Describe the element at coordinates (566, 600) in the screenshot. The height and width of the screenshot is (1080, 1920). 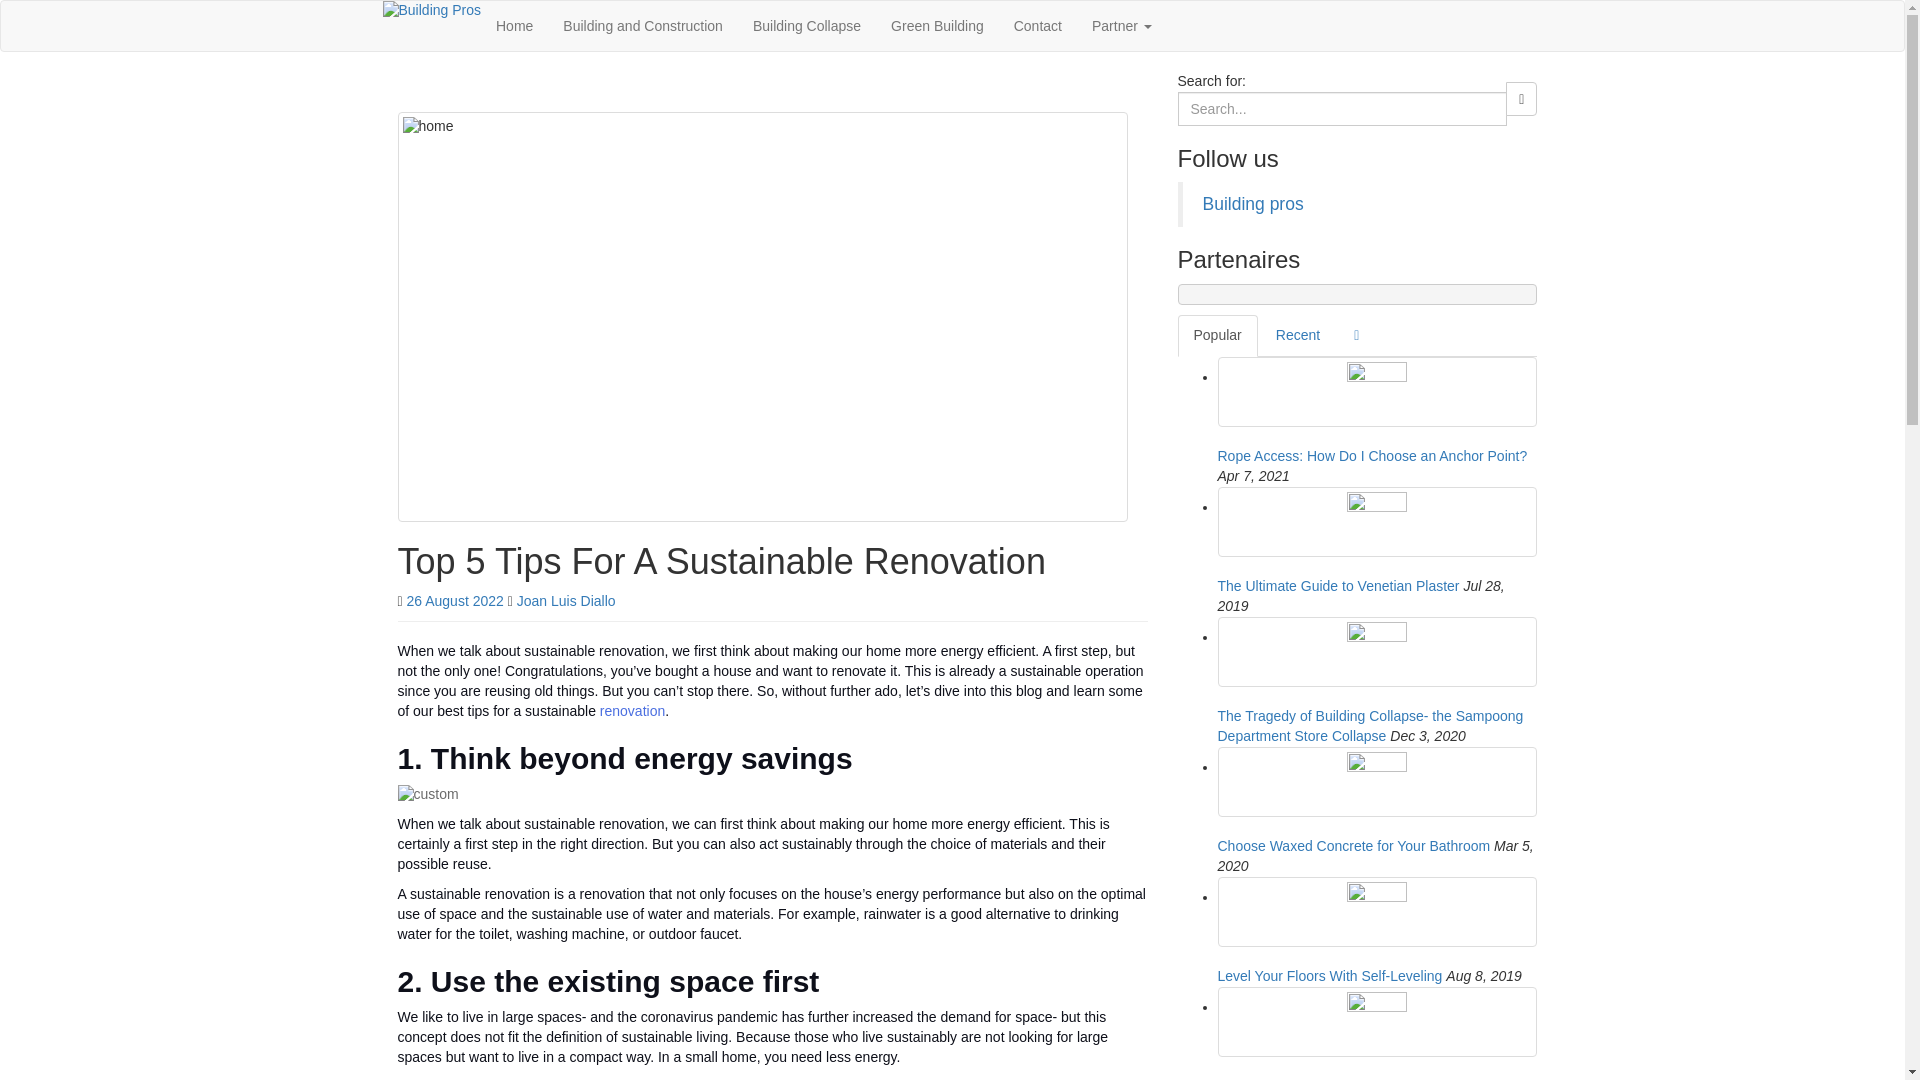
I see `Joan Luis Diallo` at that location.